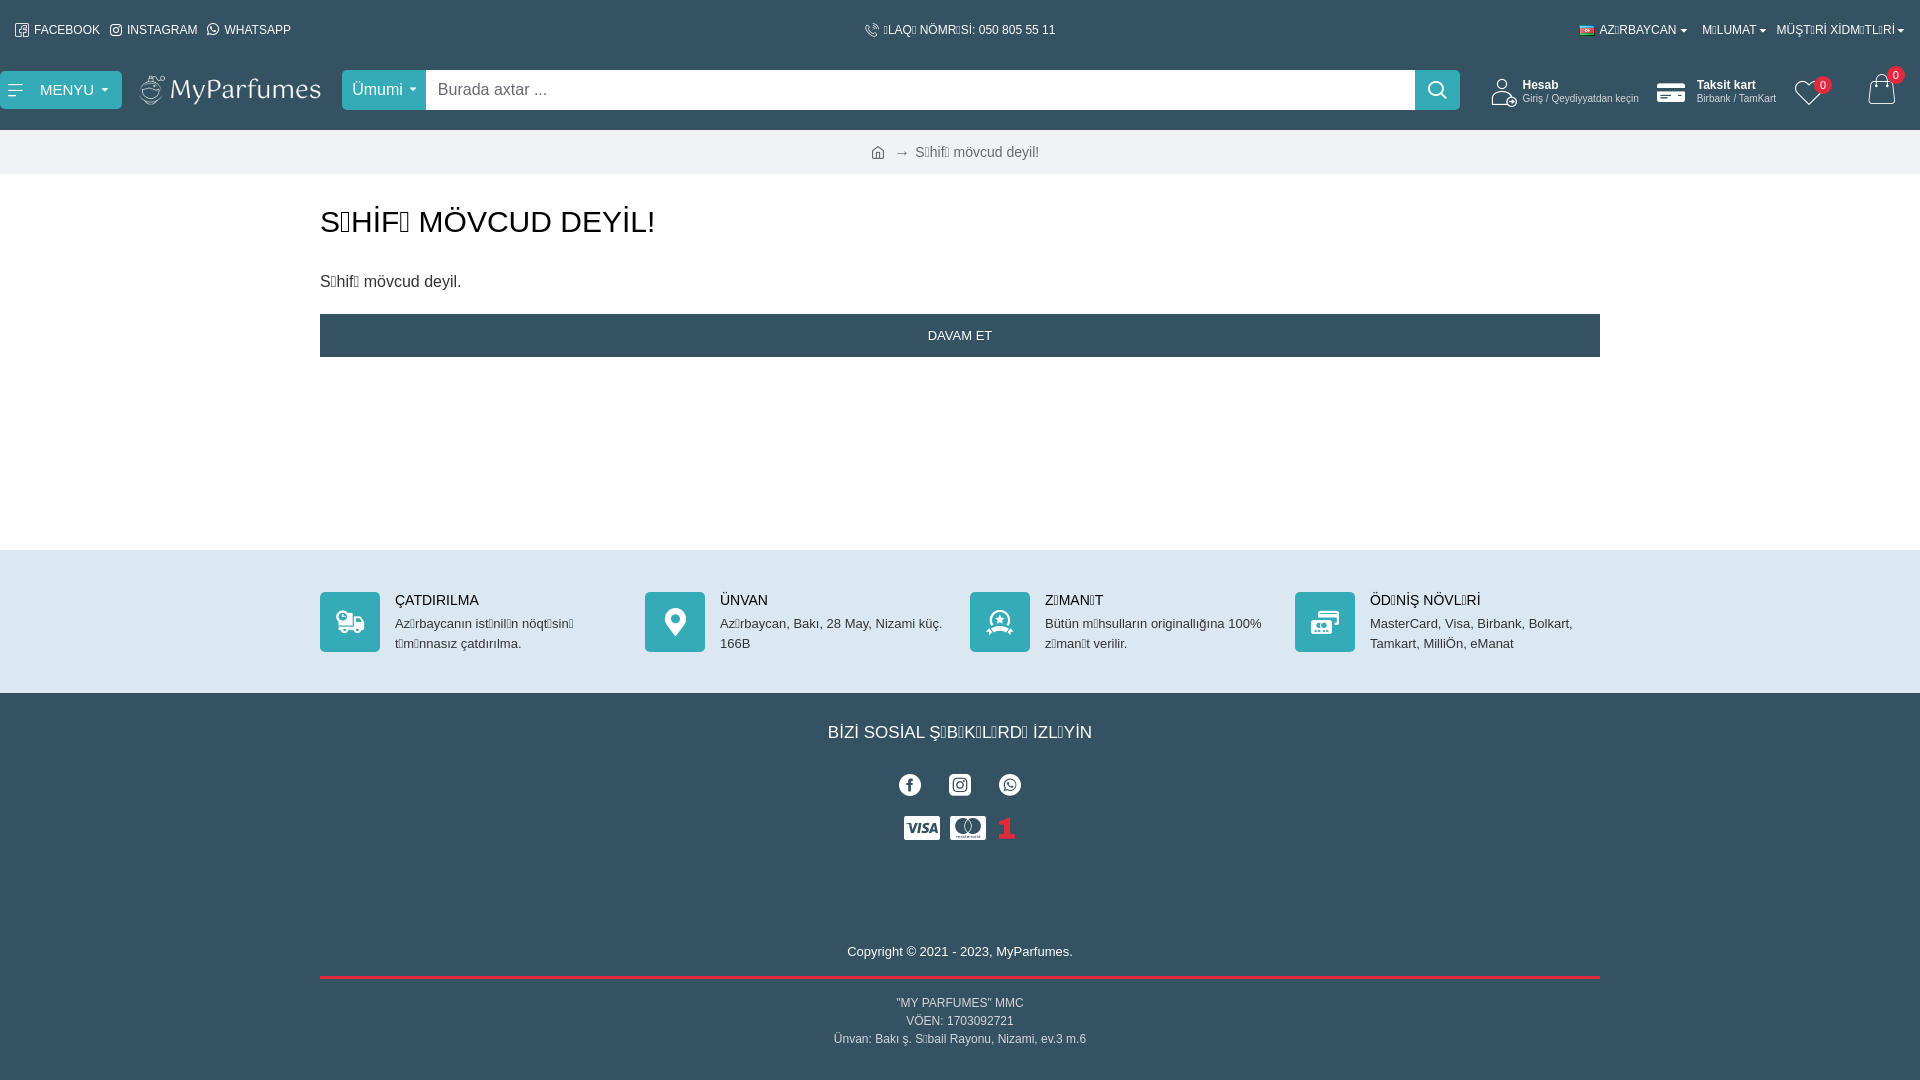 This screenshot has width=1920, height=1080. I want to click on MENYU, so click(61, 90).